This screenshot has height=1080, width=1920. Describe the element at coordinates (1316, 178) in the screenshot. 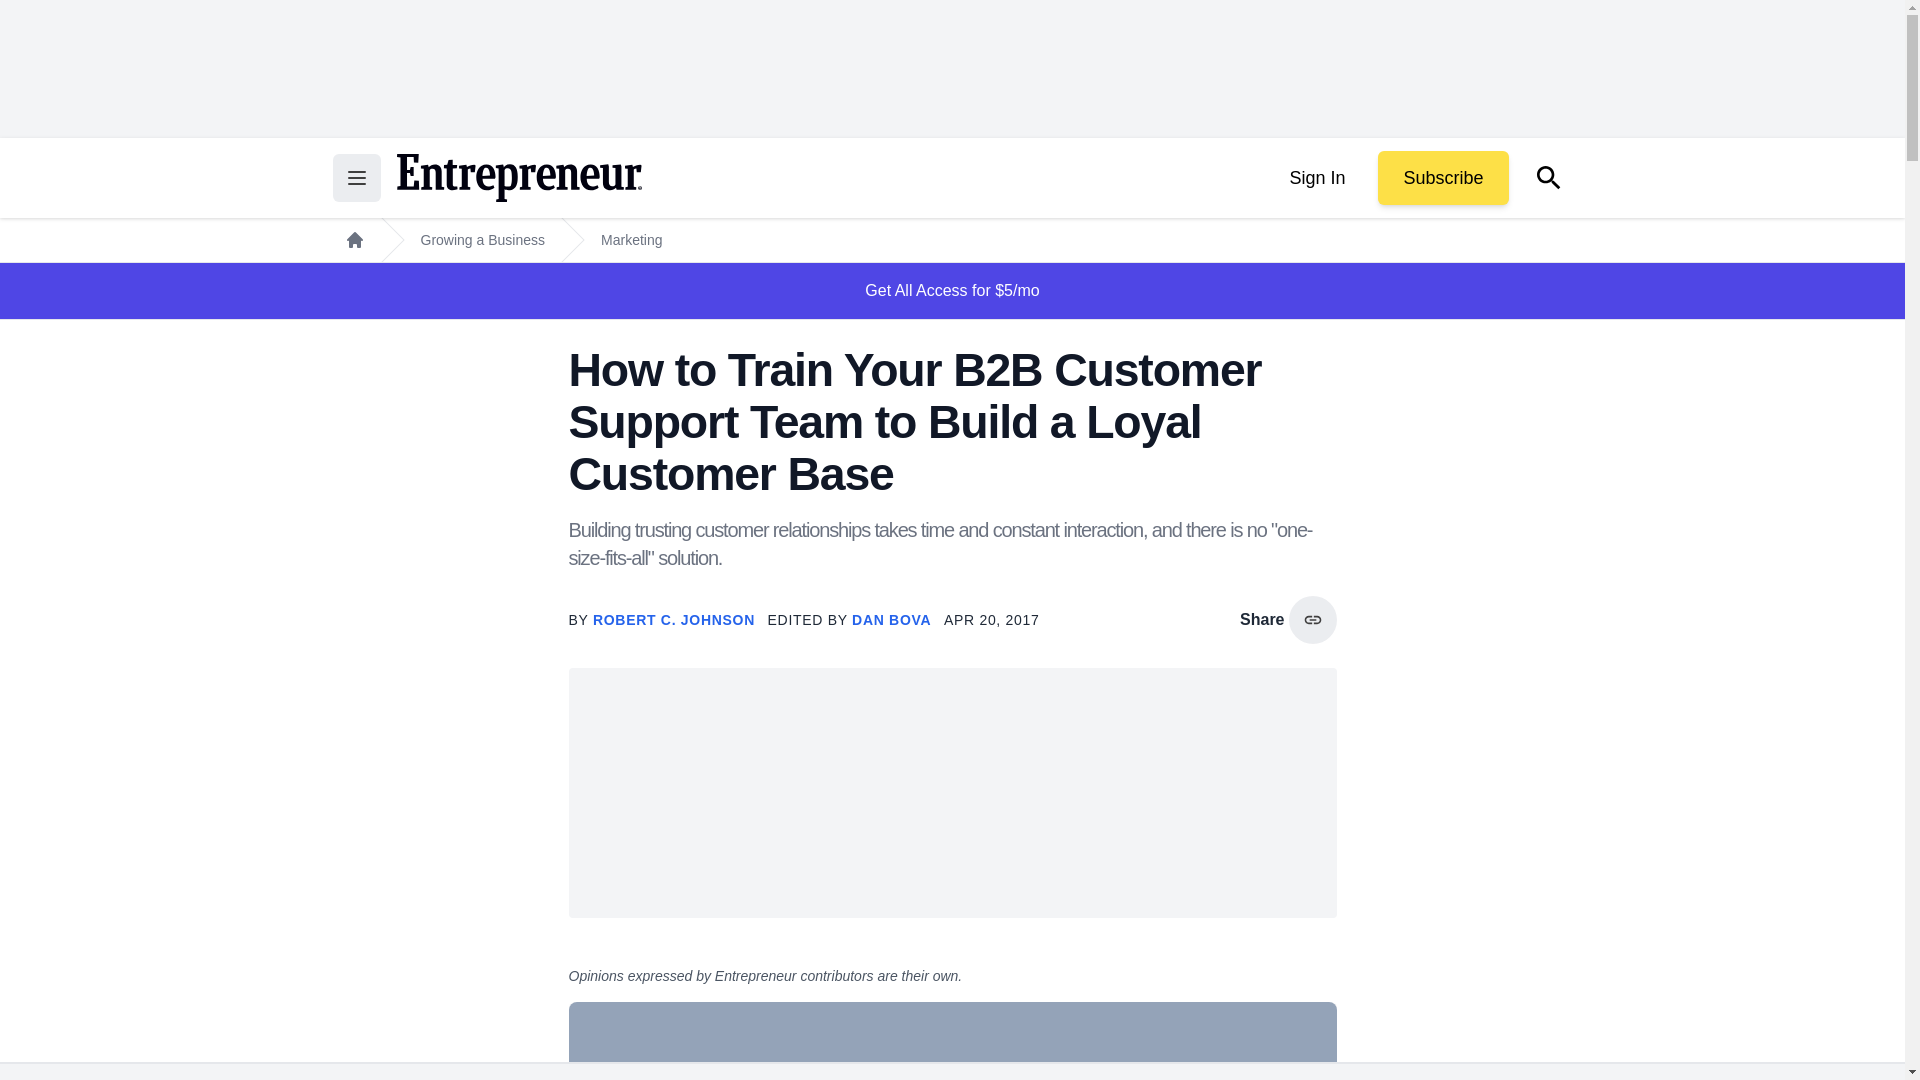

I see `Sign In` at that location.